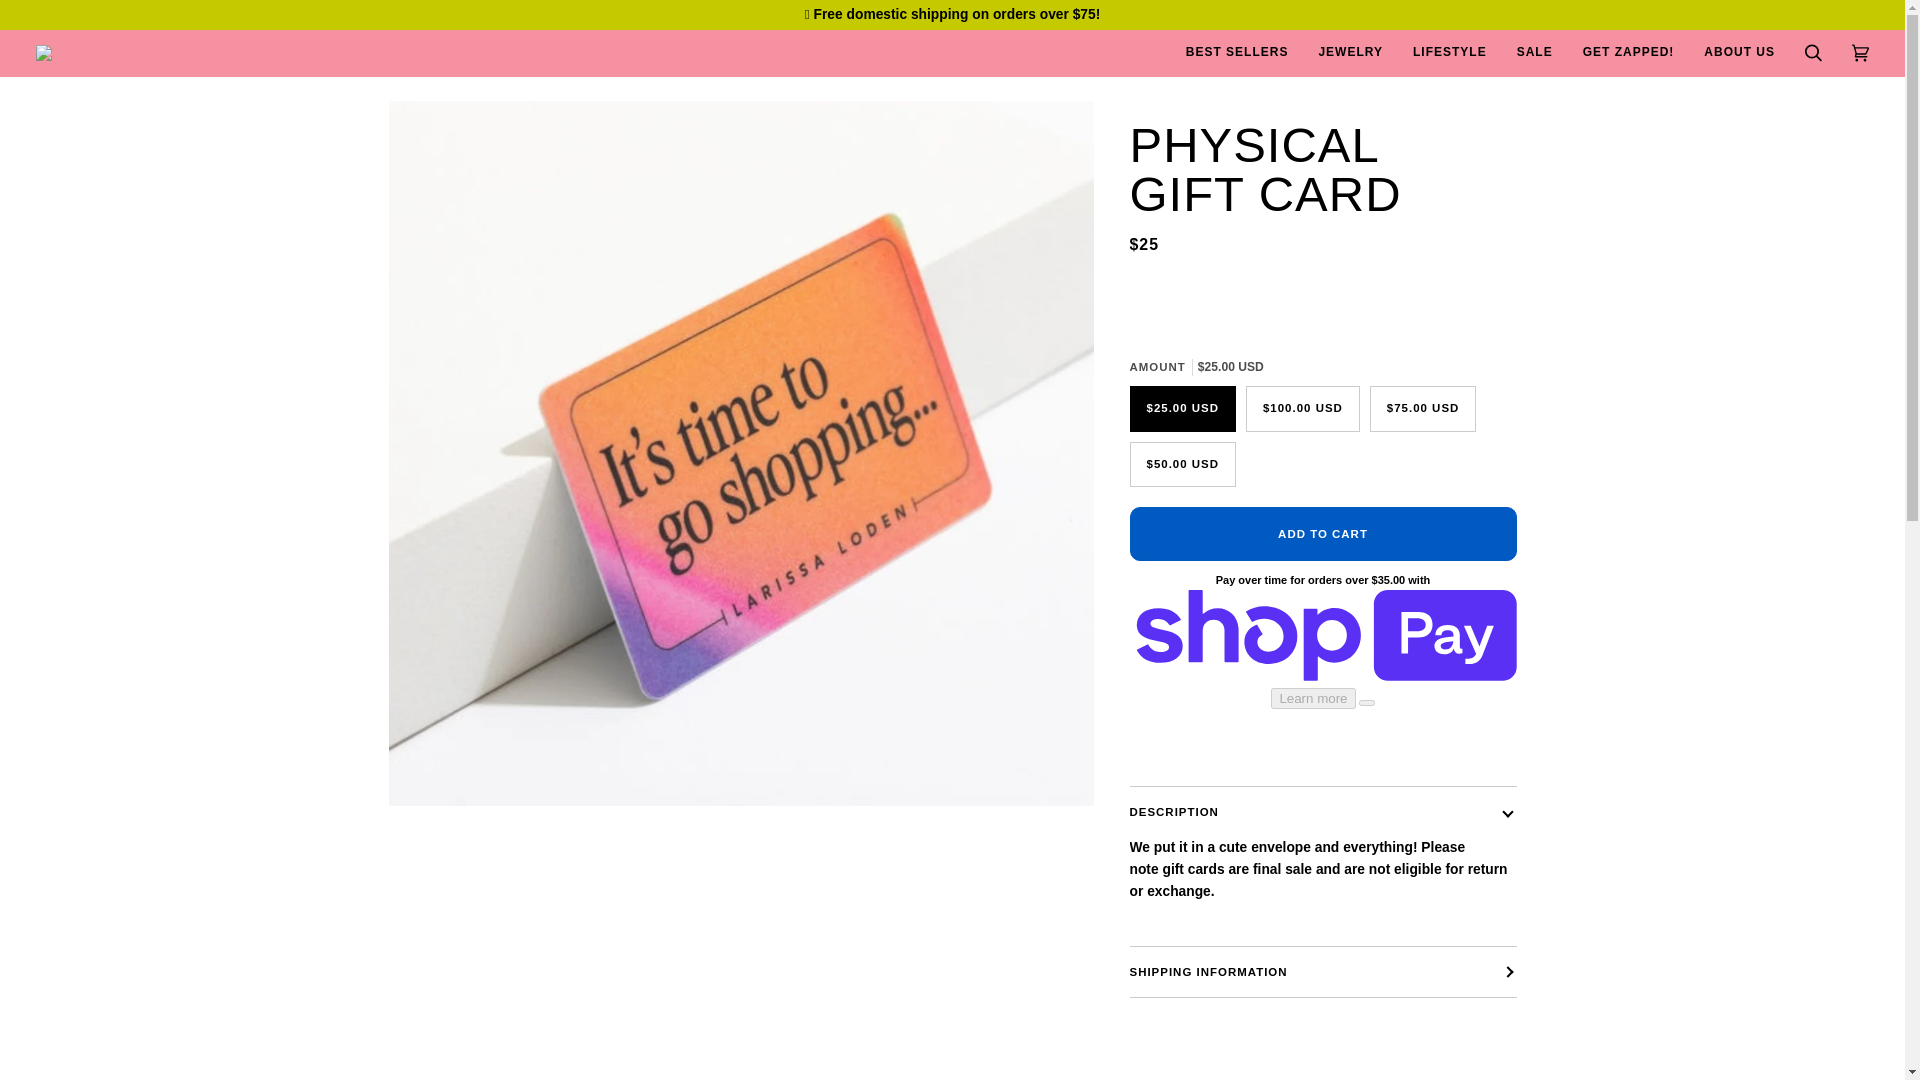  Describe the element at coordinates (1449, 52) in the screenshot. I see `LIFESTYLE` at that location.